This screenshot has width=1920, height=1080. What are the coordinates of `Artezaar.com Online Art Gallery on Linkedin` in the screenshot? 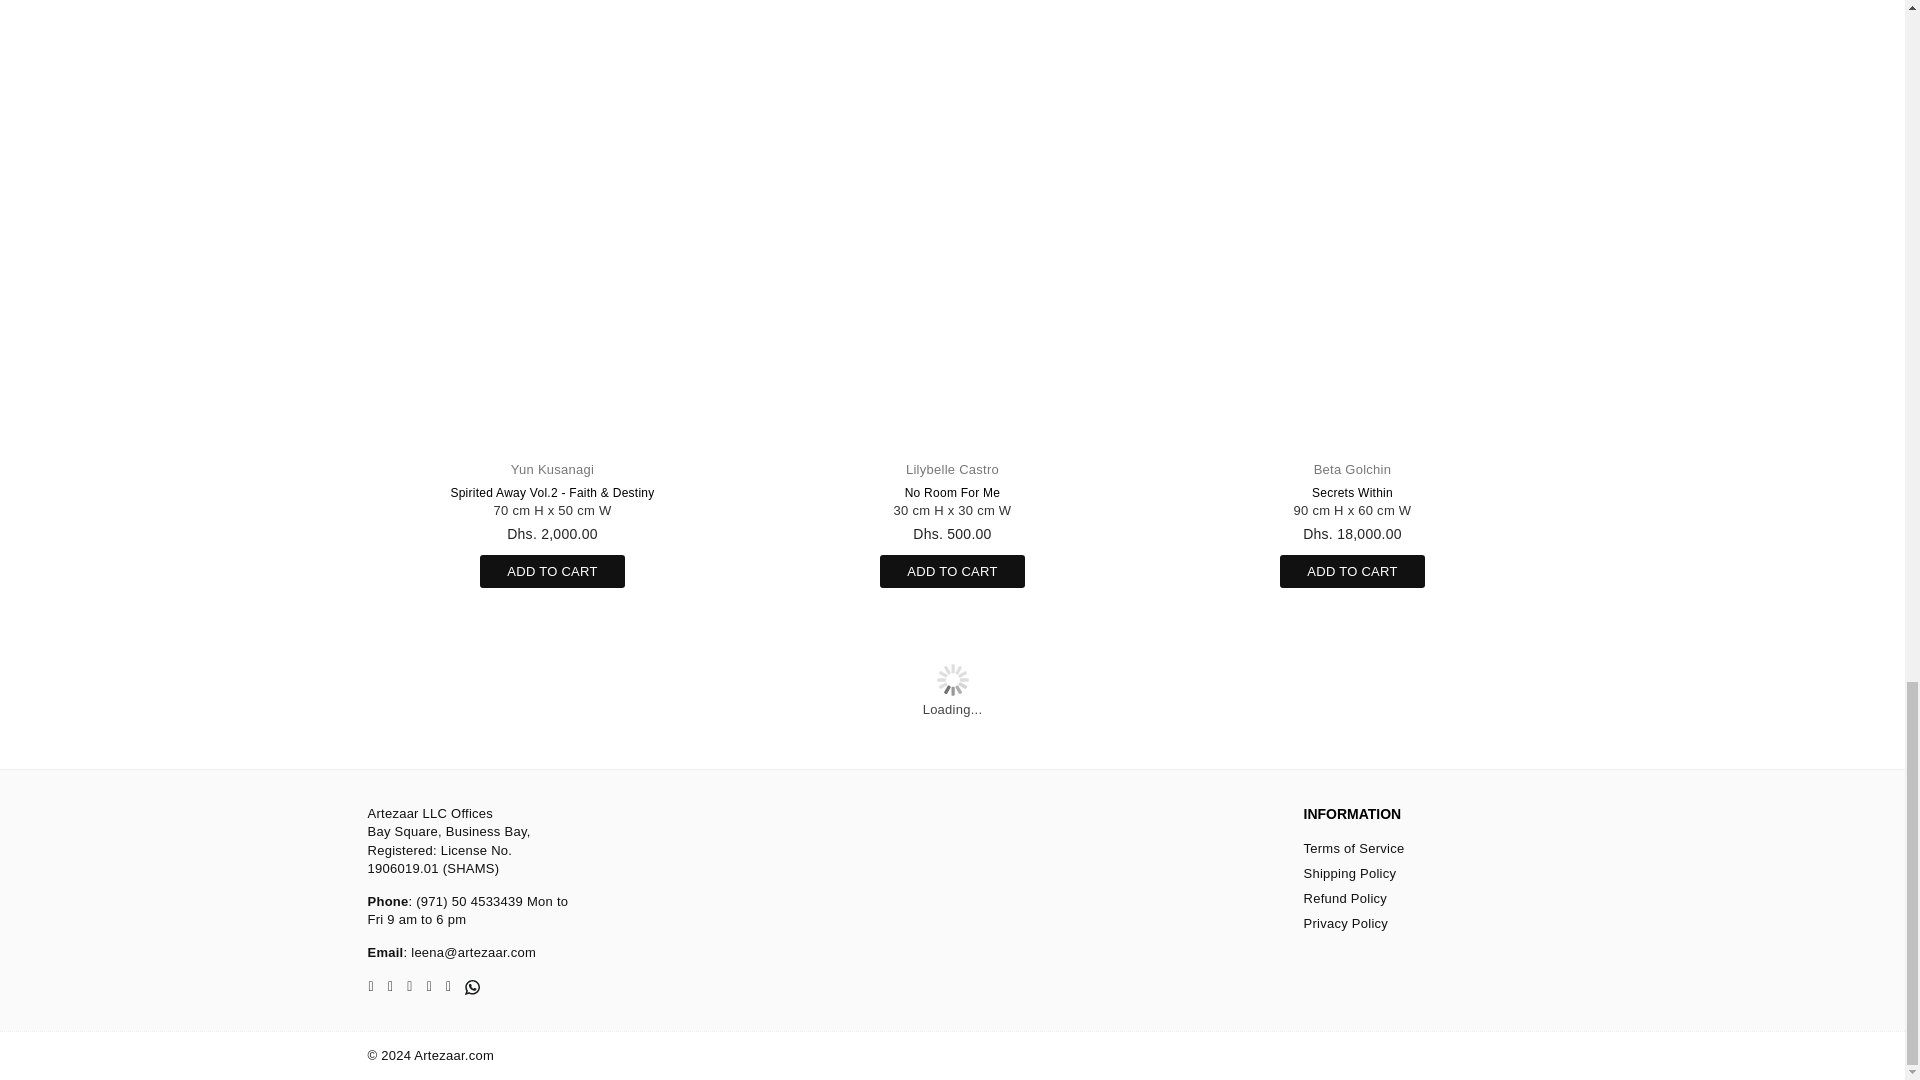 It's located at (430, 986).